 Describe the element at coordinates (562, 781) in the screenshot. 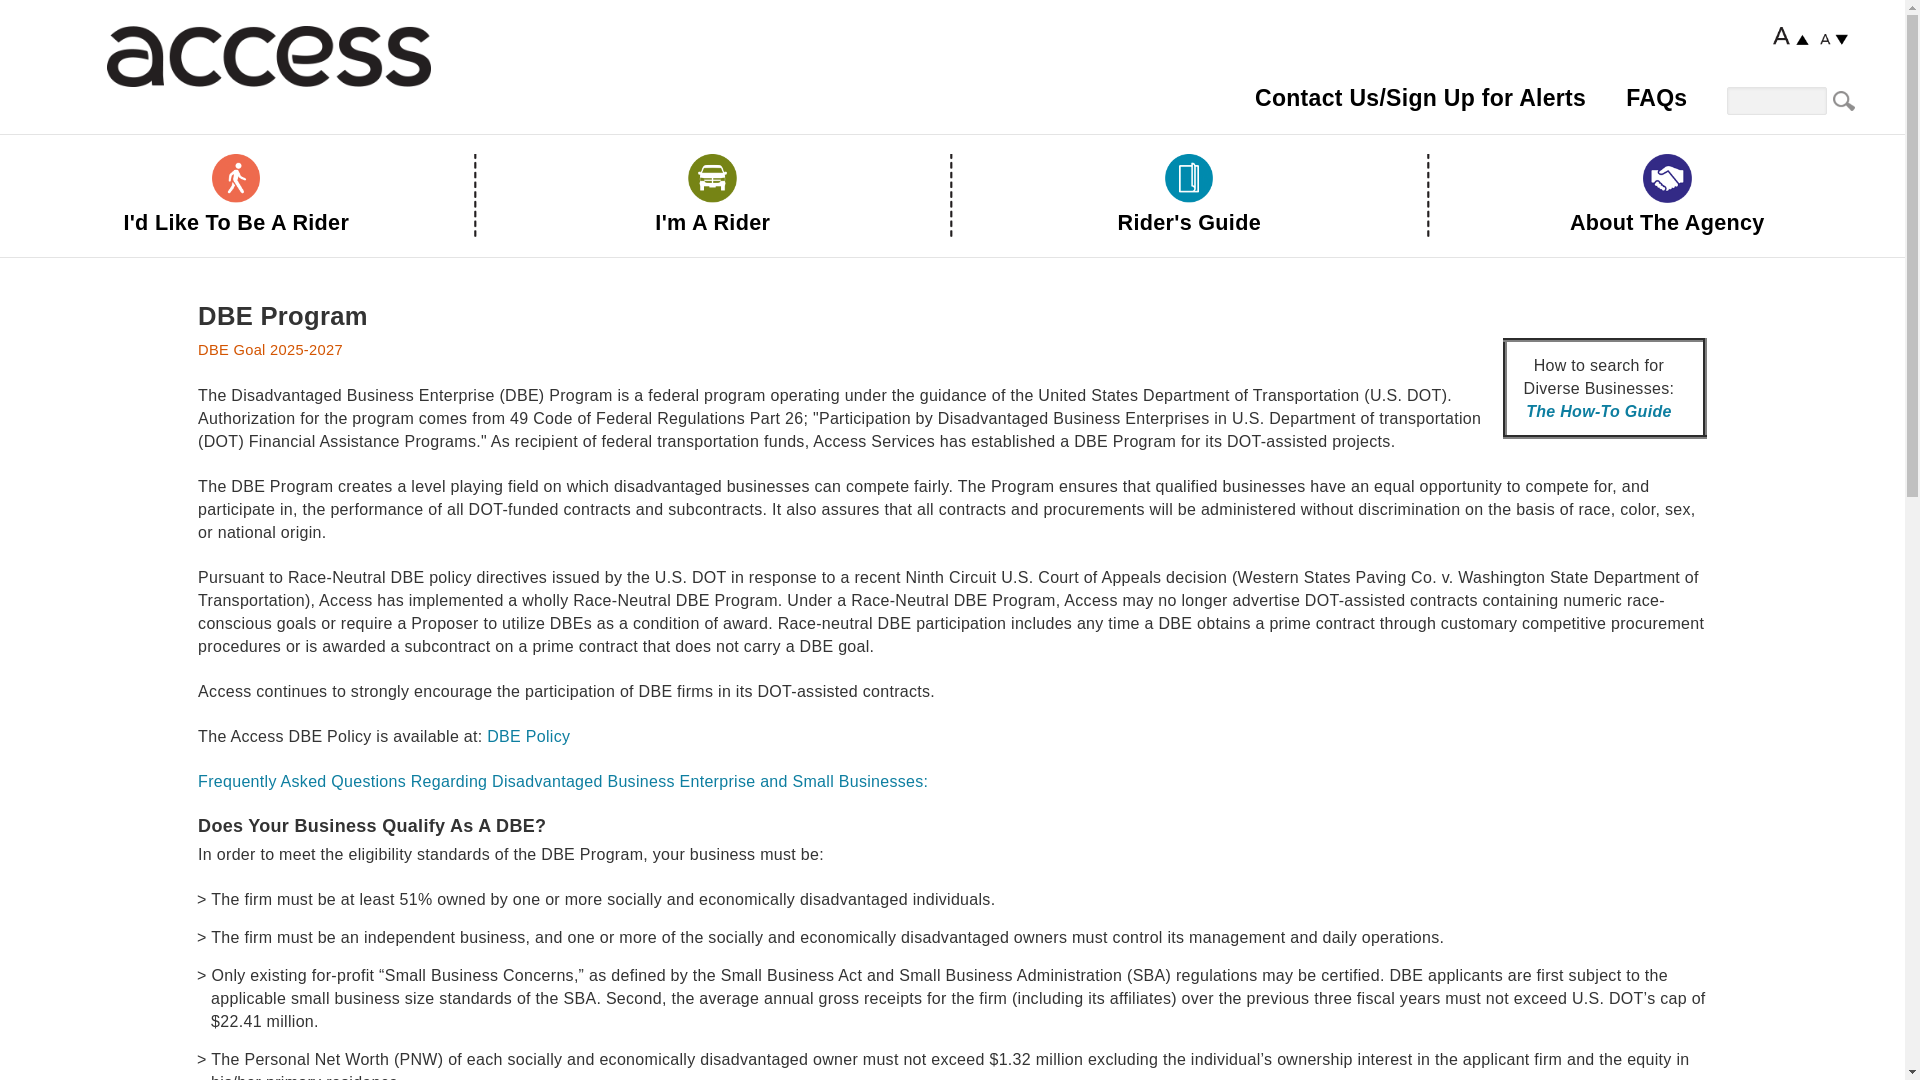

I see `DBE FAQ` at that location.